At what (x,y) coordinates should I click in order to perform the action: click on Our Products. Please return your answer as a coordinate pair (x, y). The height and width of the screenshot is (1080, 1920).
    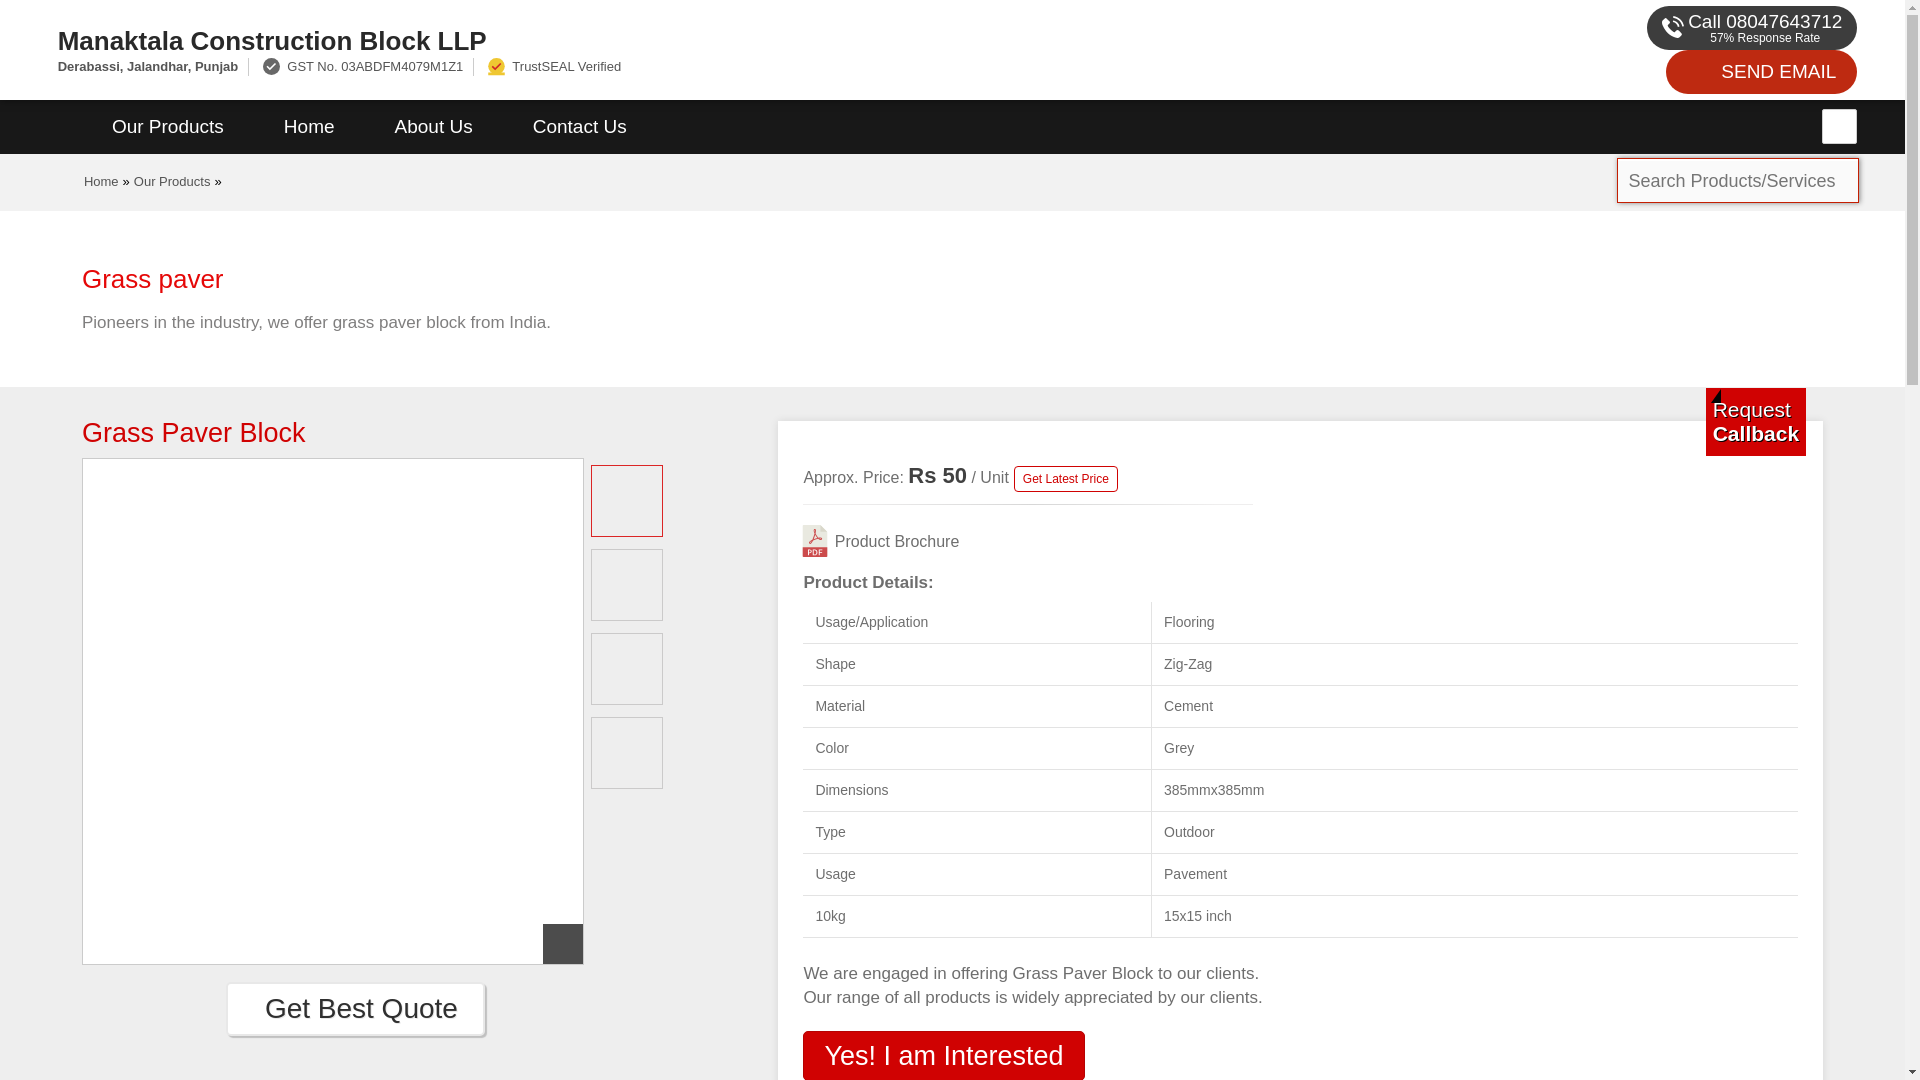
    Looking at the image, I should click on (168, 127).